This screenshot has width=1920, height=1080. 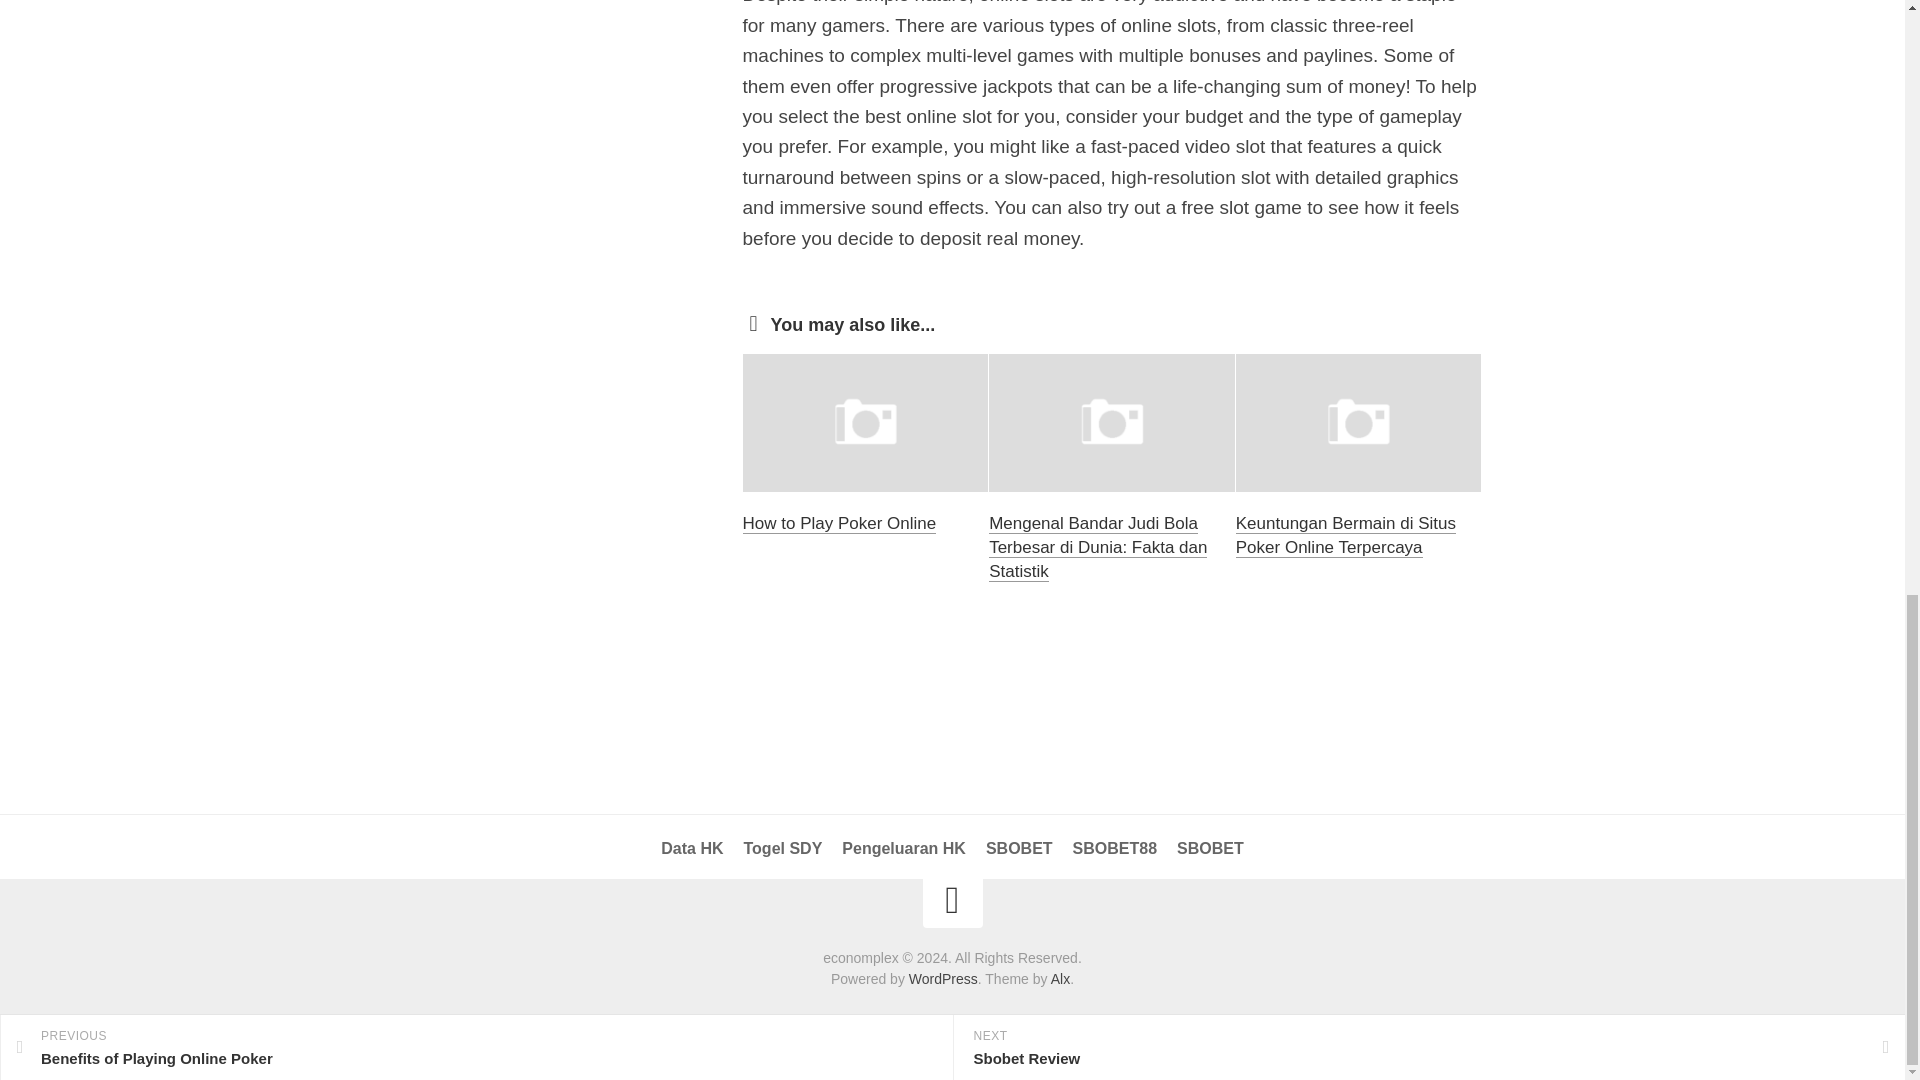 I want to click on SBOBET, so click(x=1019, y=848).